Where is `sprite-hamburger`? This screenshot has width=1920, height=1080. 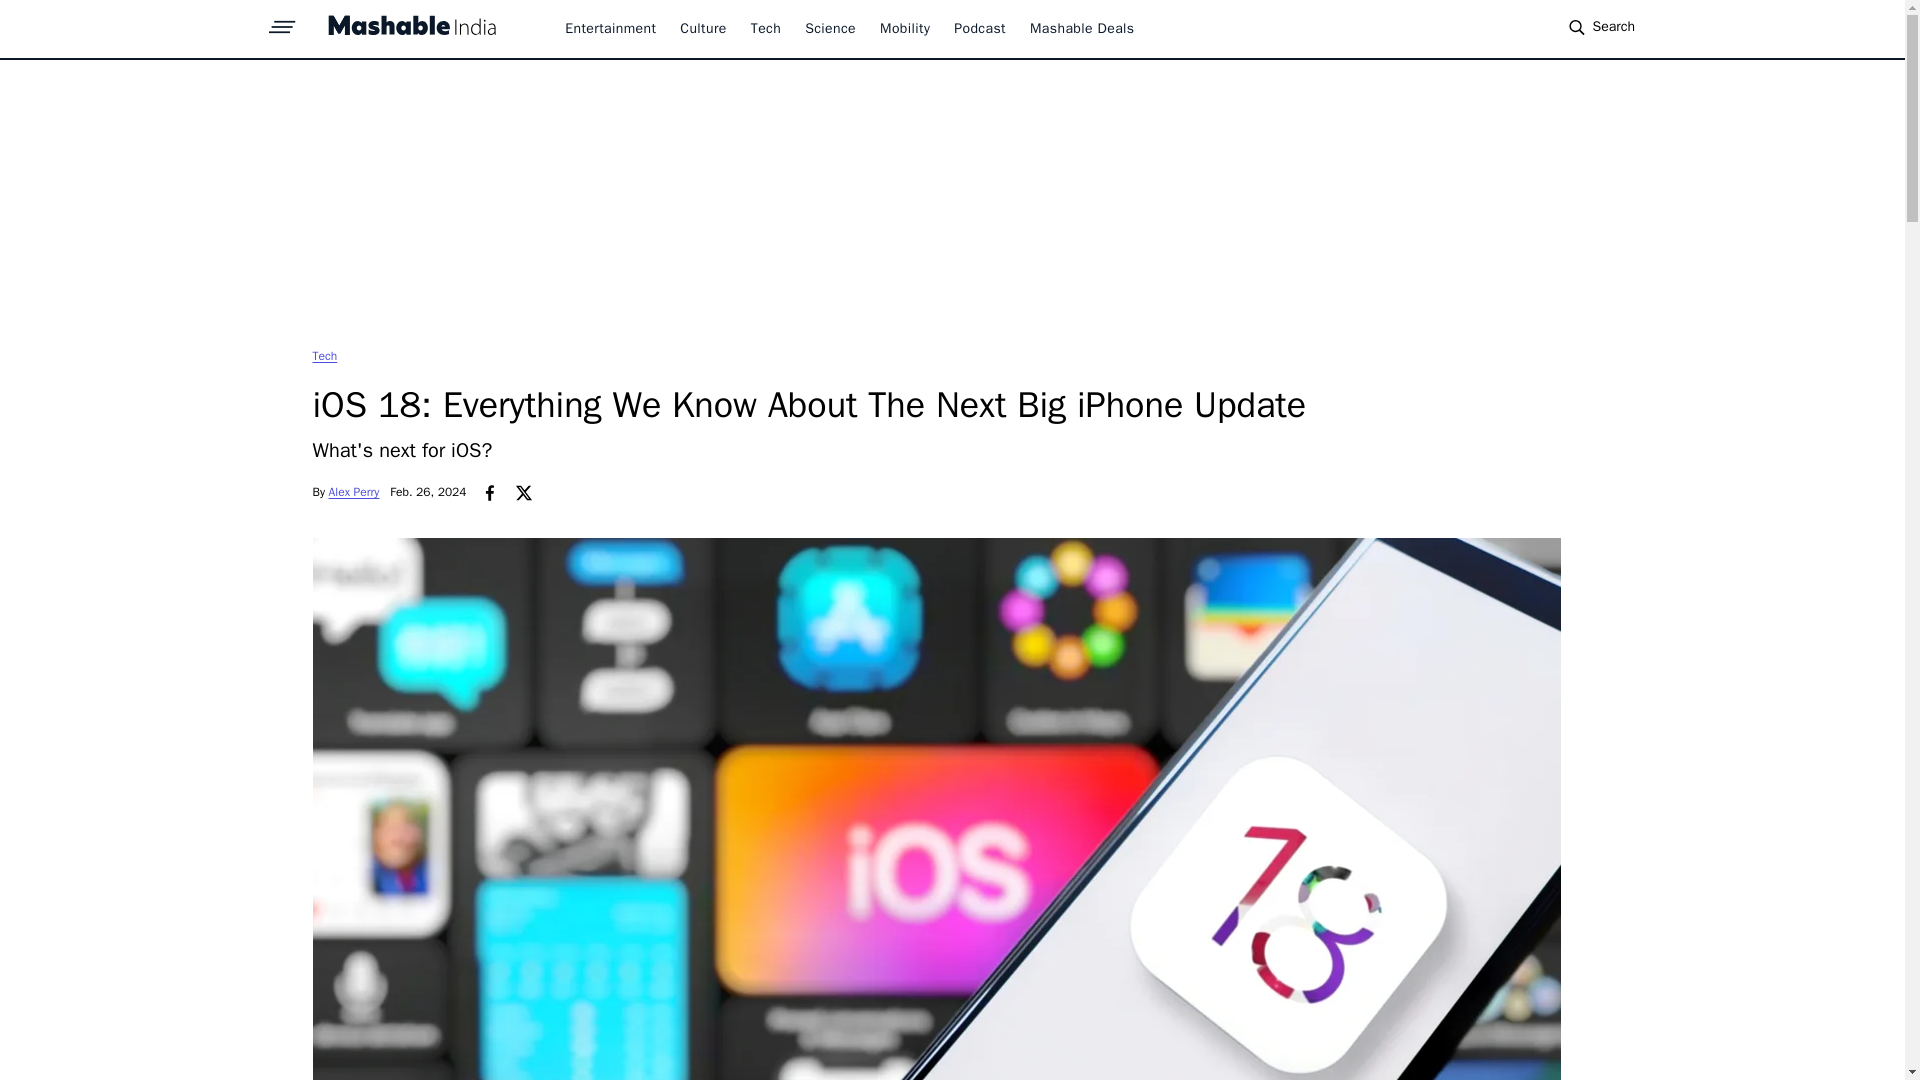 sprite-hamburger is located at coordinates (282, 21).